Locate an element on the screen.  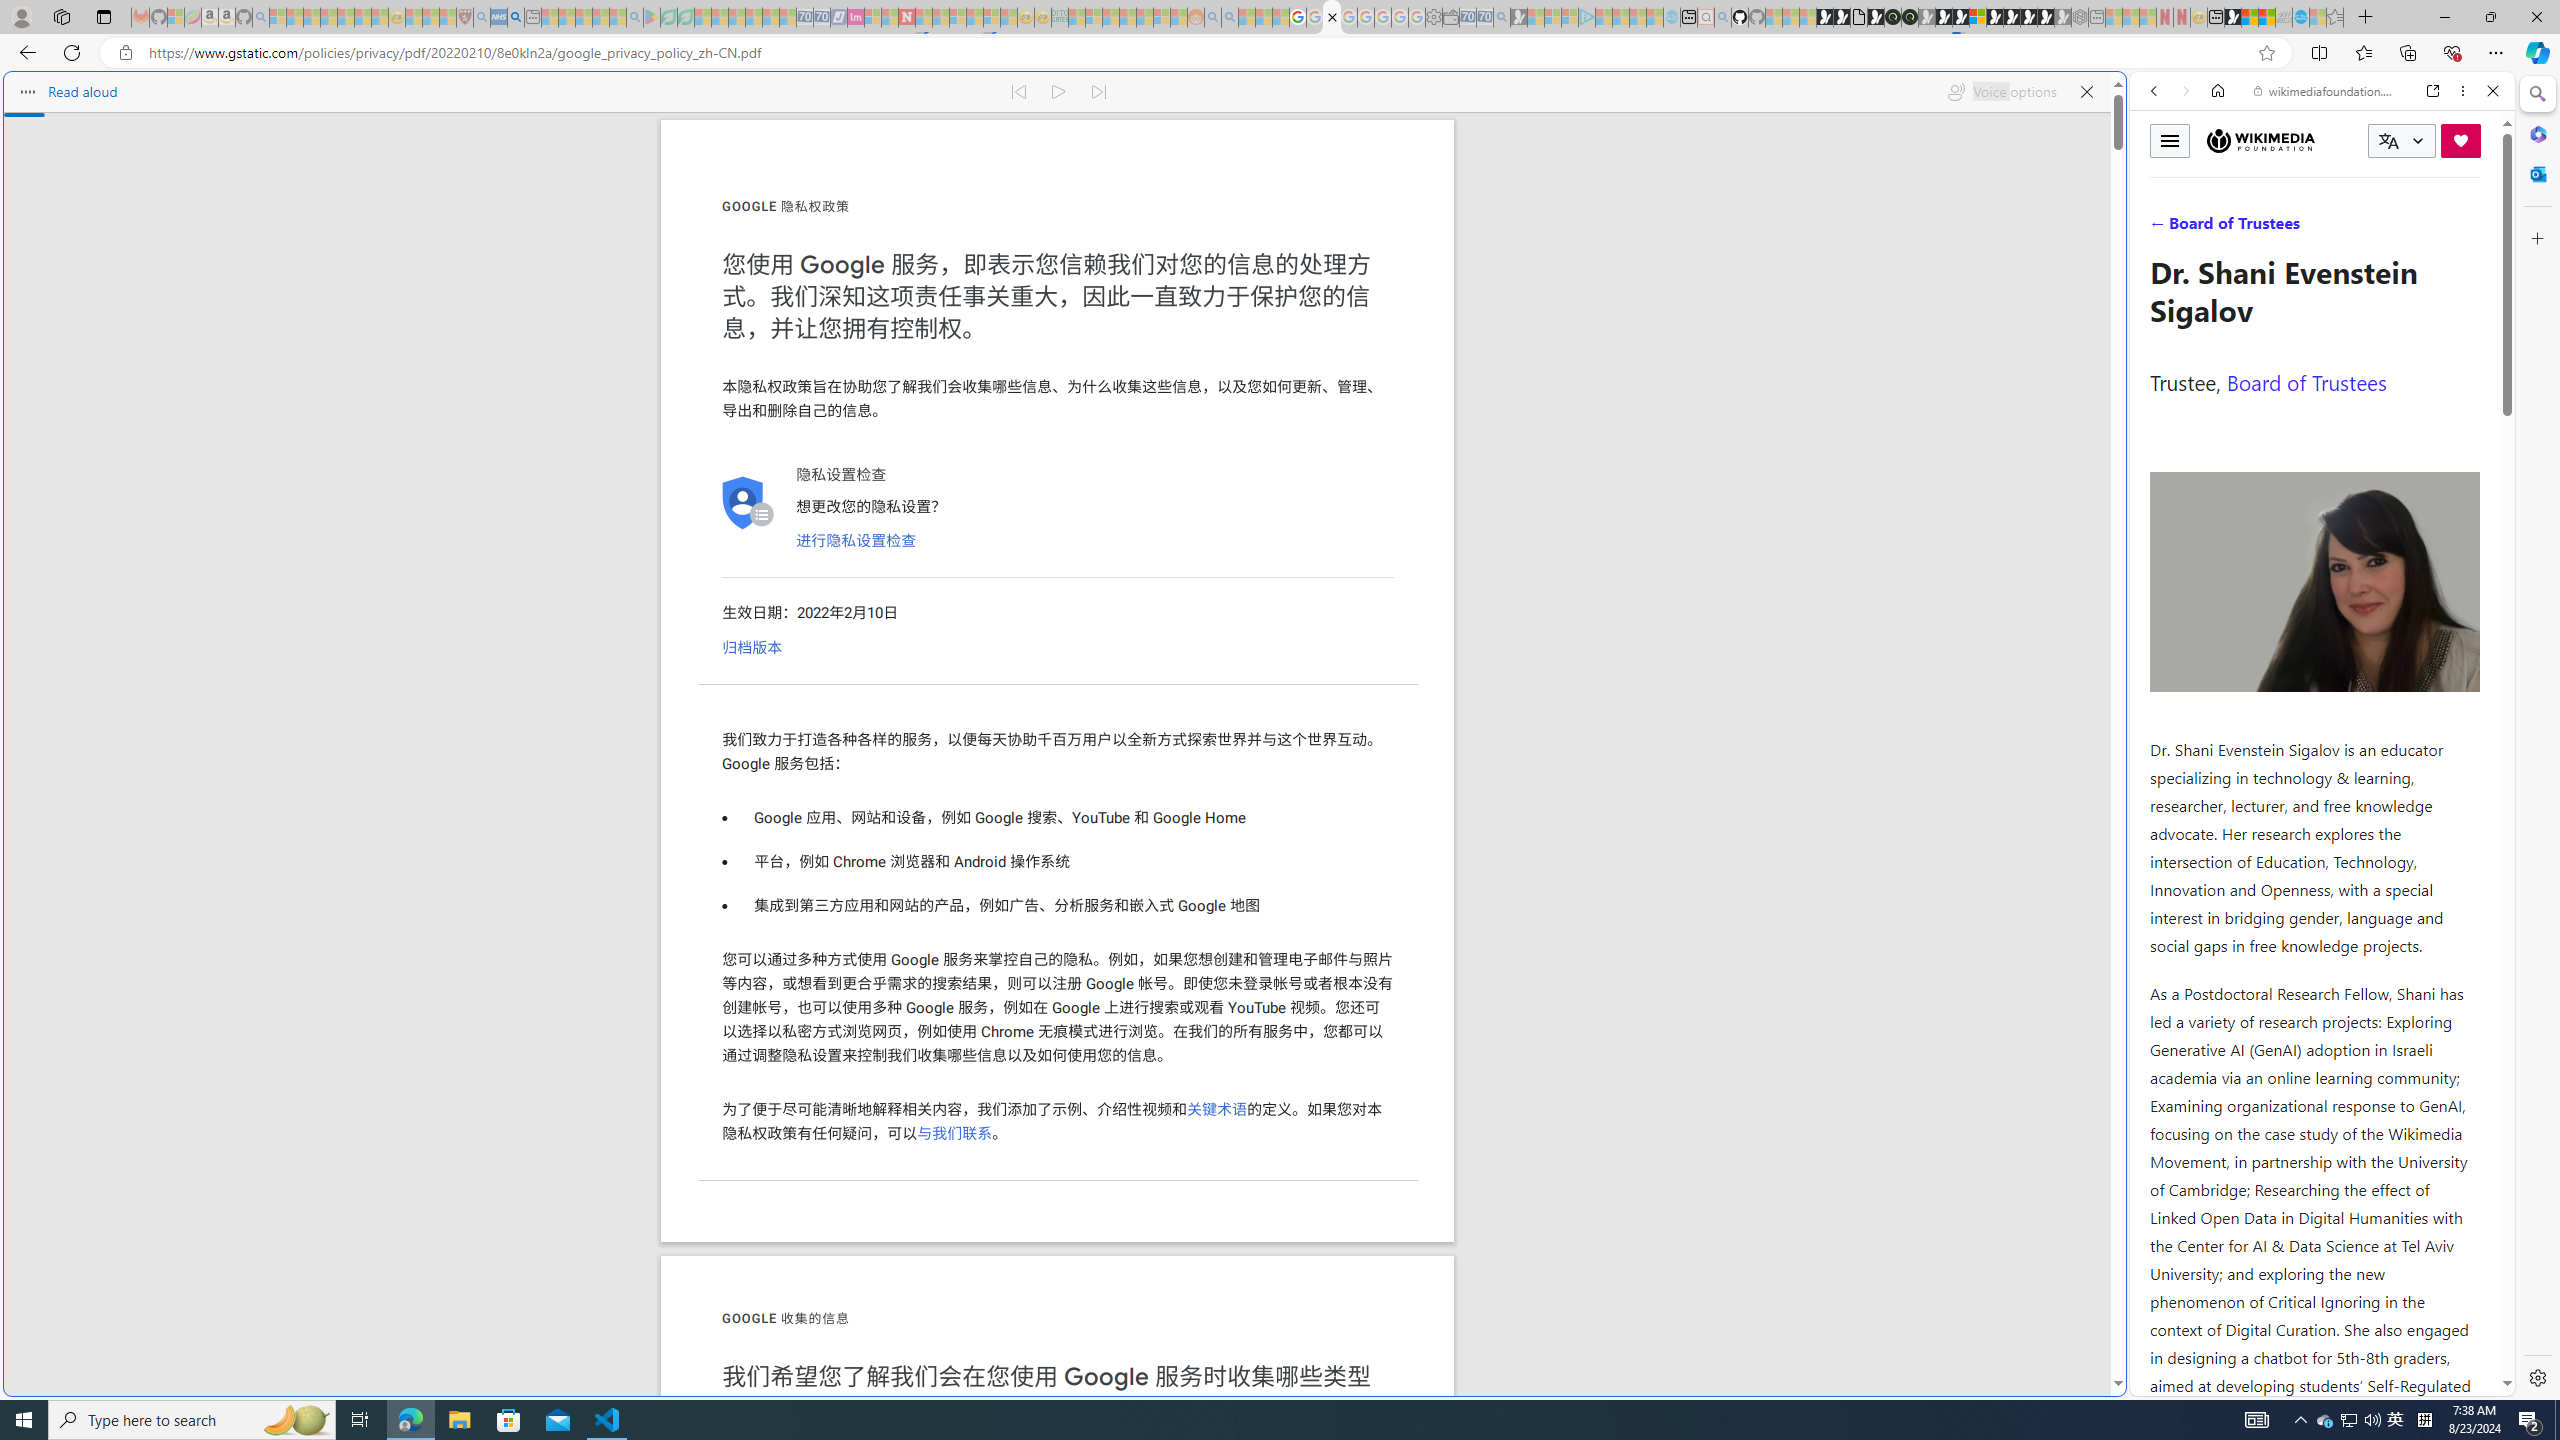
Wallet - Sleeping is located at coordinates (1450, 17).